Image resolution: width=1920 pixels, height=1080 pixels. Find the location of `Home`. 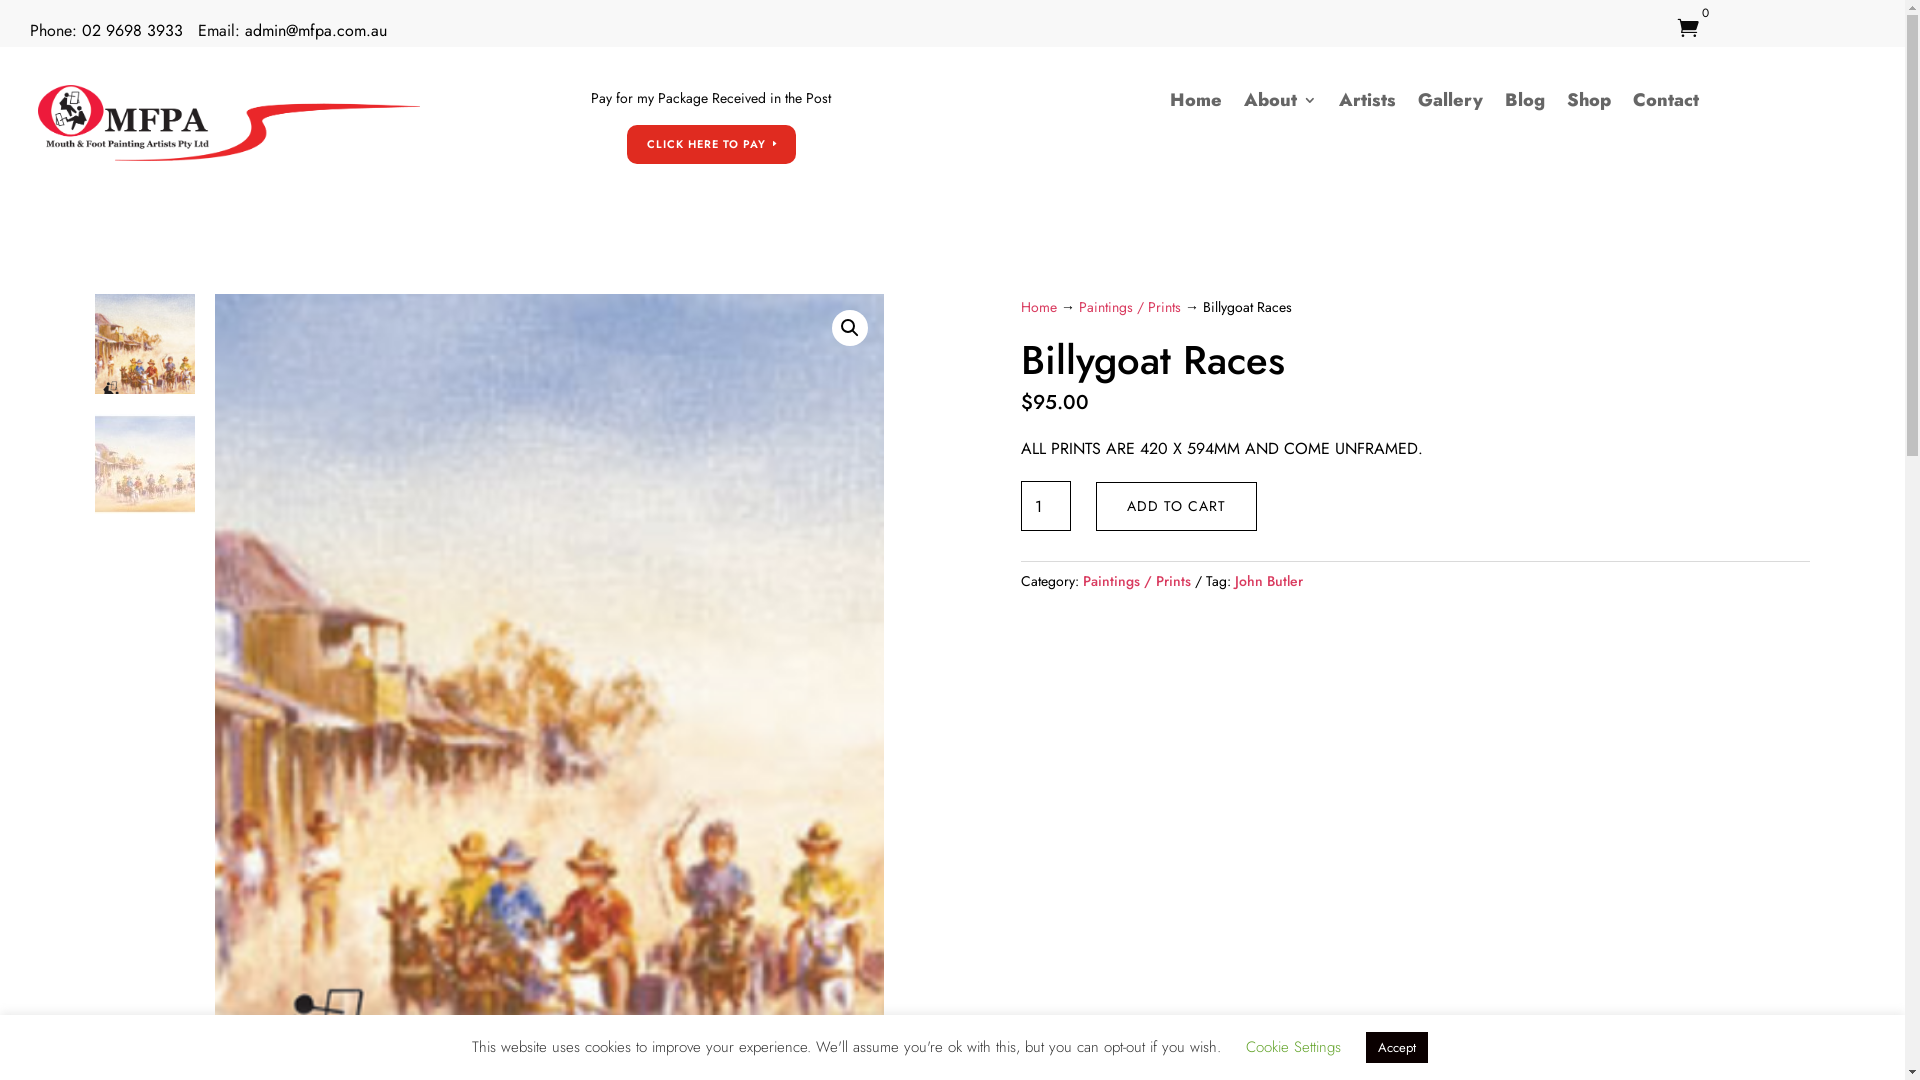

Home is located at coordinates (1196, 104).